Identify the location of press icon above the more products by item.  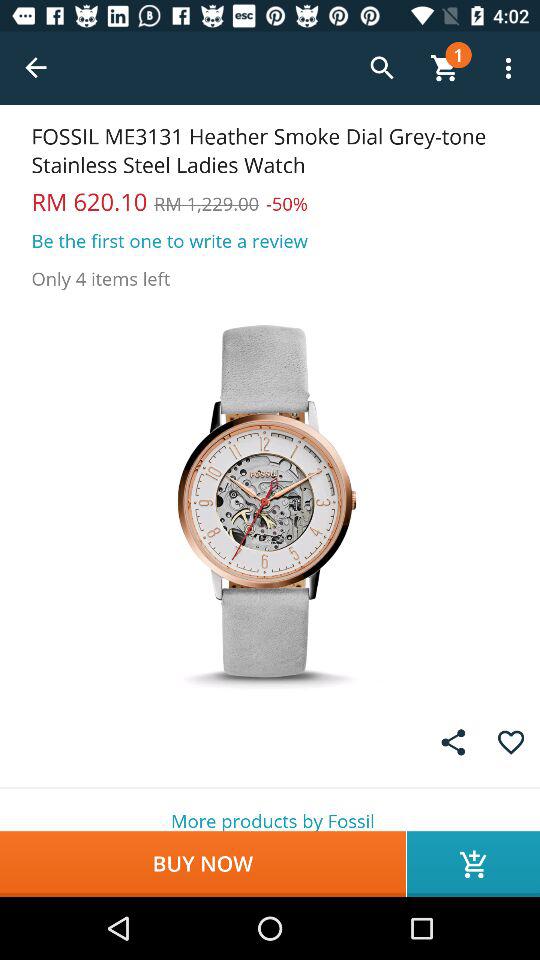
(453, 742).